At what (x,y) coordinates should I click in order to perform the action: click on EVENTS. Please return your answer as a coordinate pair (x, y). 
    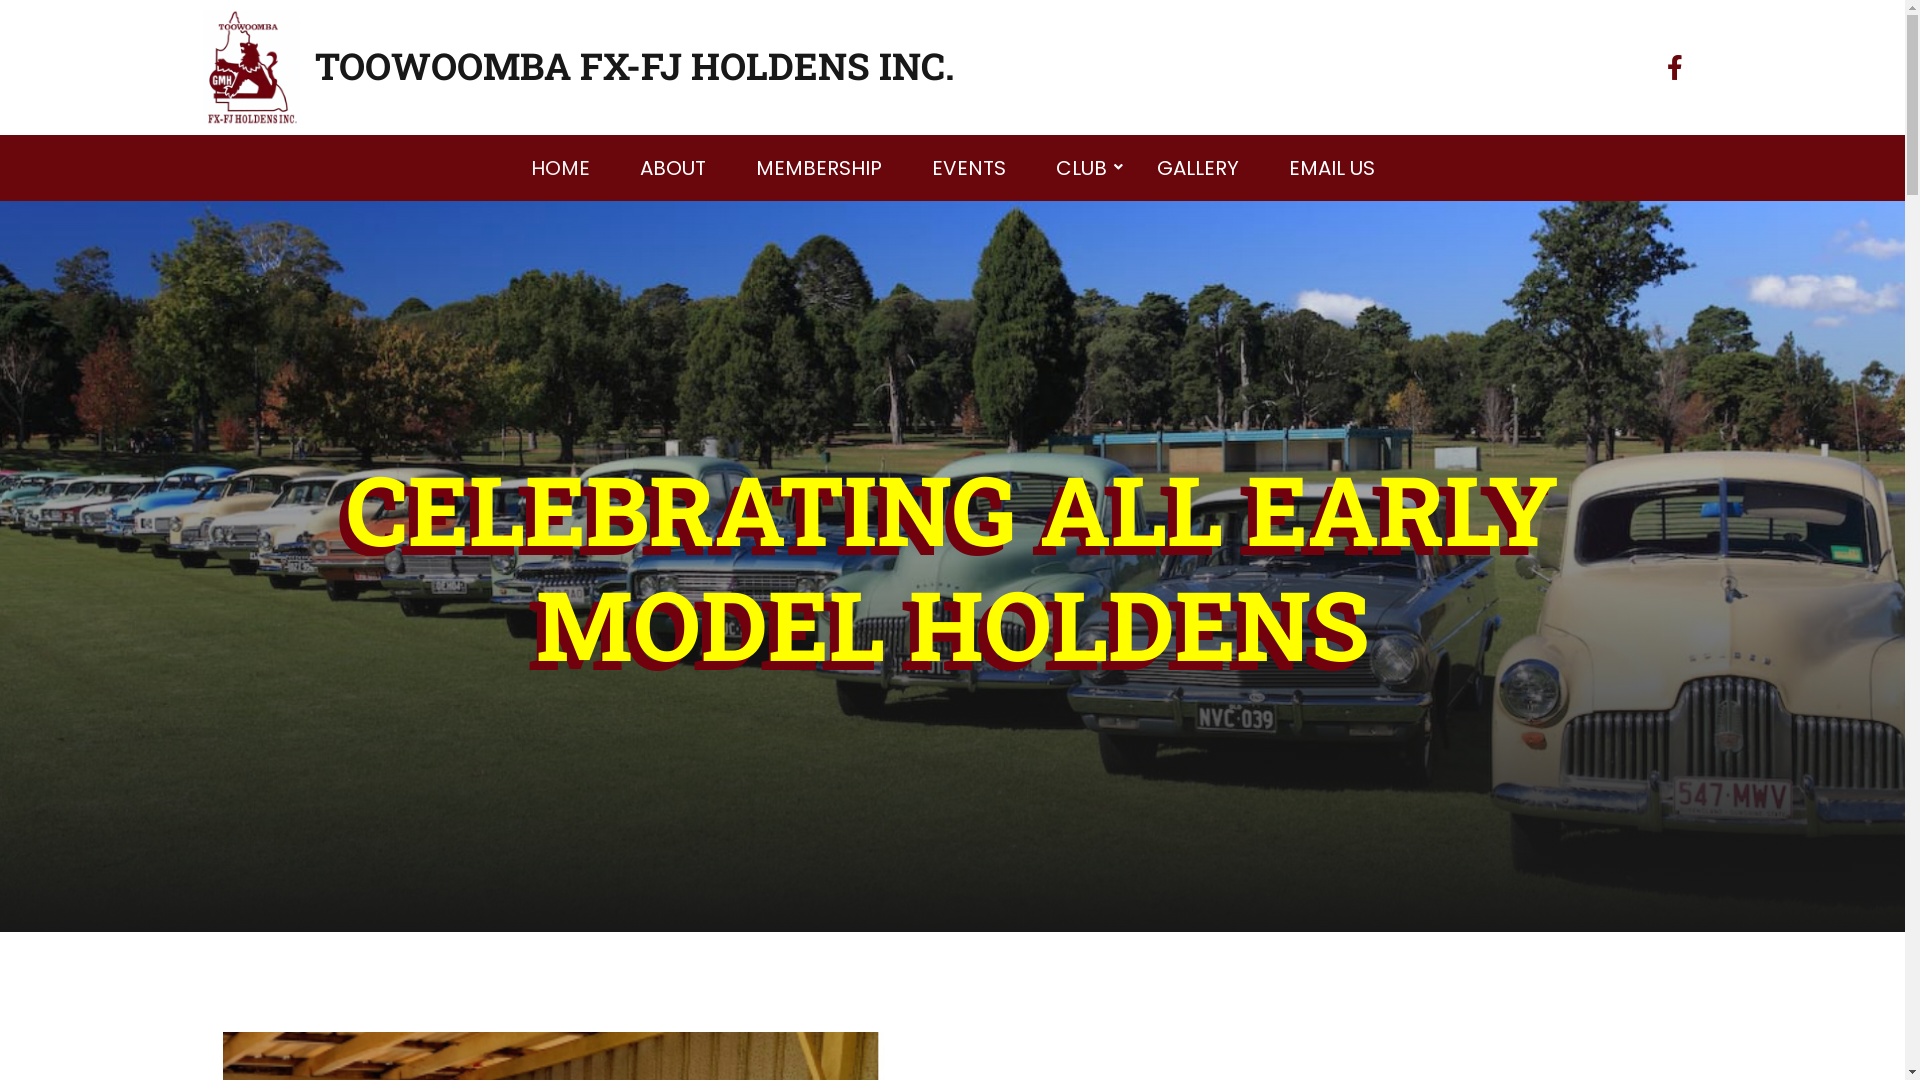
    Looking at the image, I should click on (968, 168).